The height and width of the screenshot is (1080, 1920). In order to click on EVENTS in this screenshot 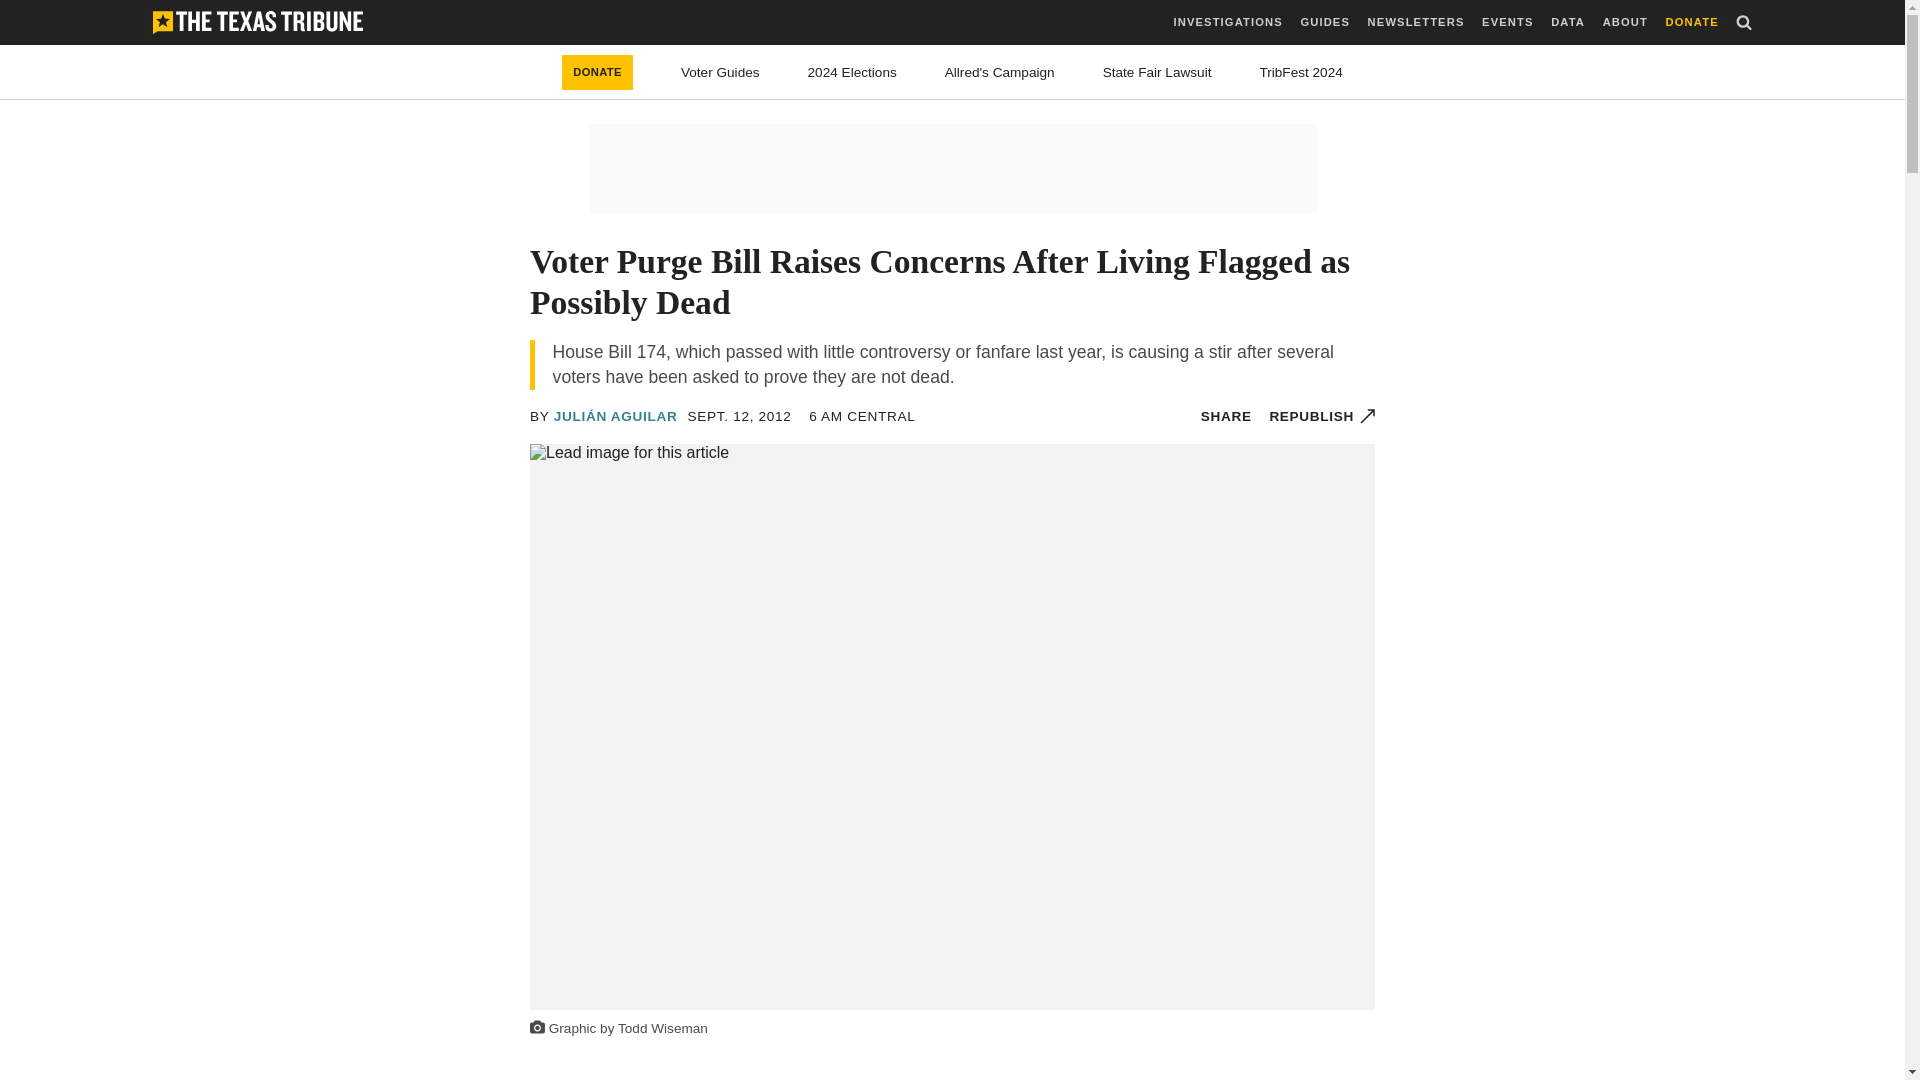, I will do `click(1507, 22)`.